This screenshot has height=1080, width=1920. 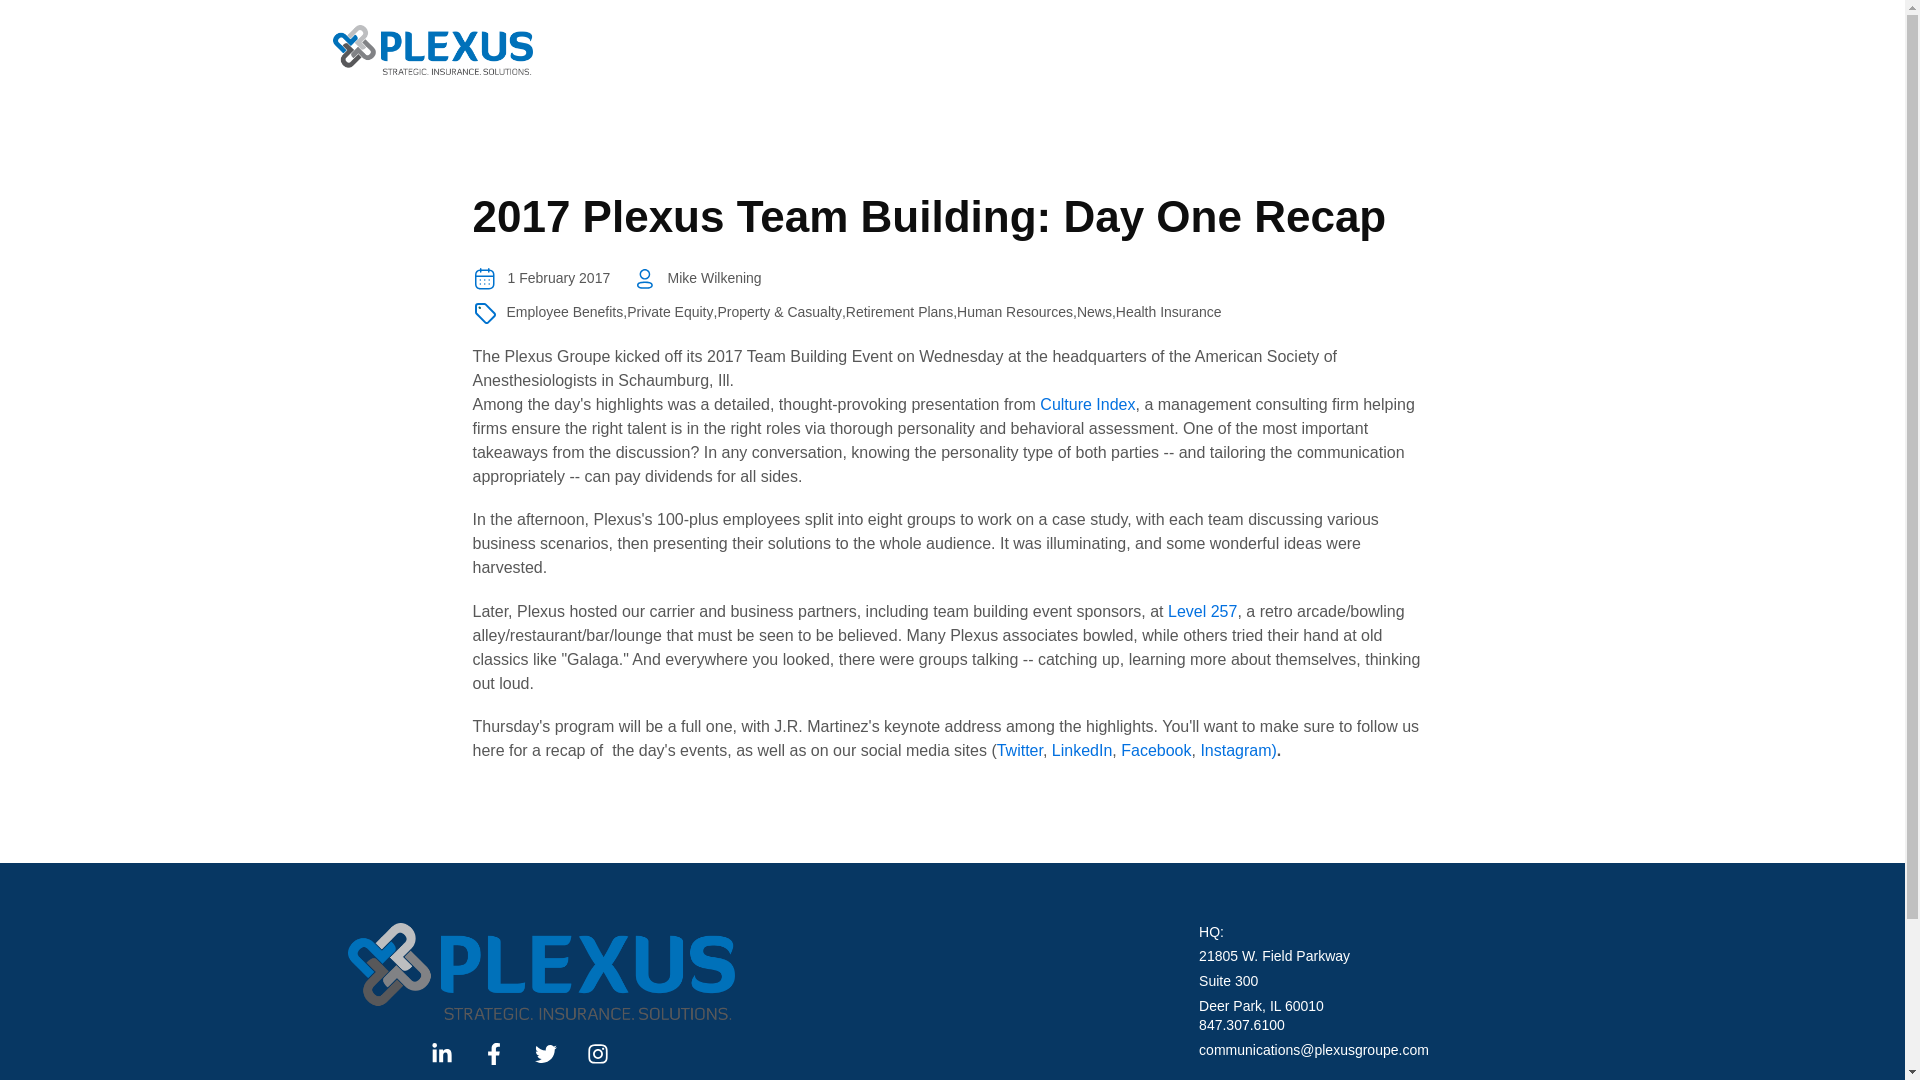 I want to click on Employee Benefits, so click(x=564, y=312).